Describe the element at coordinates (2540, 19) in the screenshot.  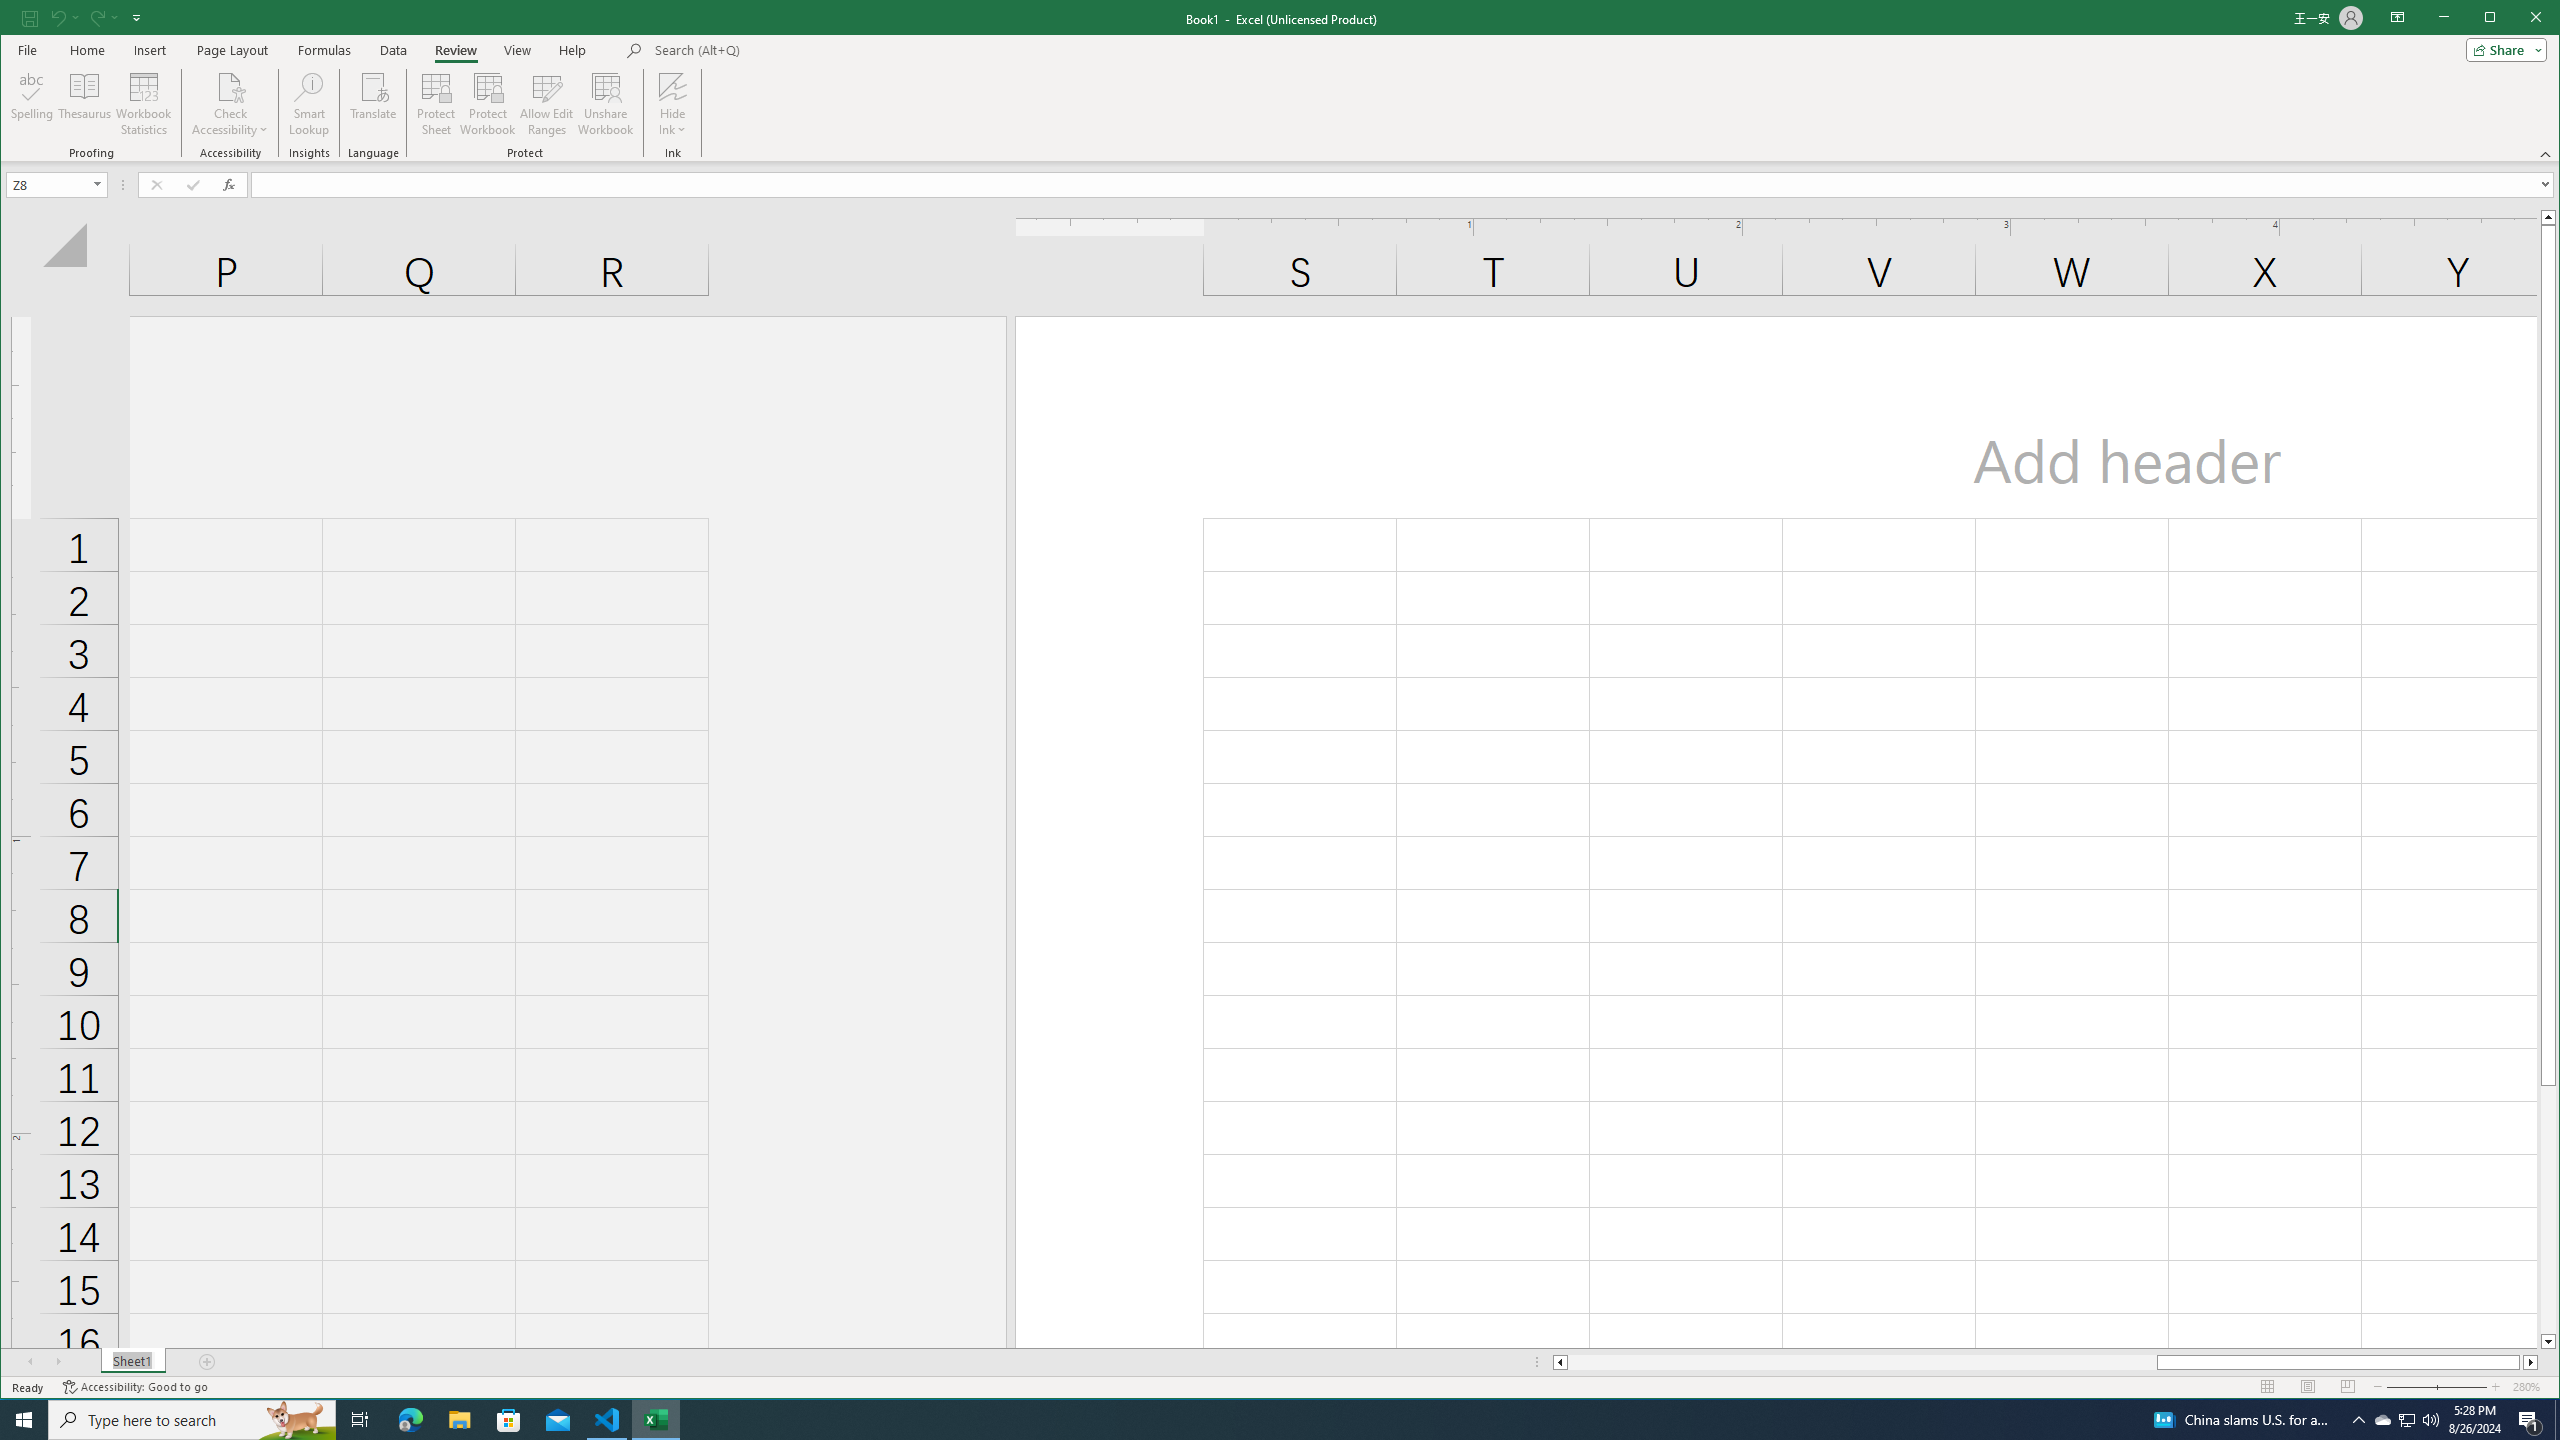
I see `Close` at that location.